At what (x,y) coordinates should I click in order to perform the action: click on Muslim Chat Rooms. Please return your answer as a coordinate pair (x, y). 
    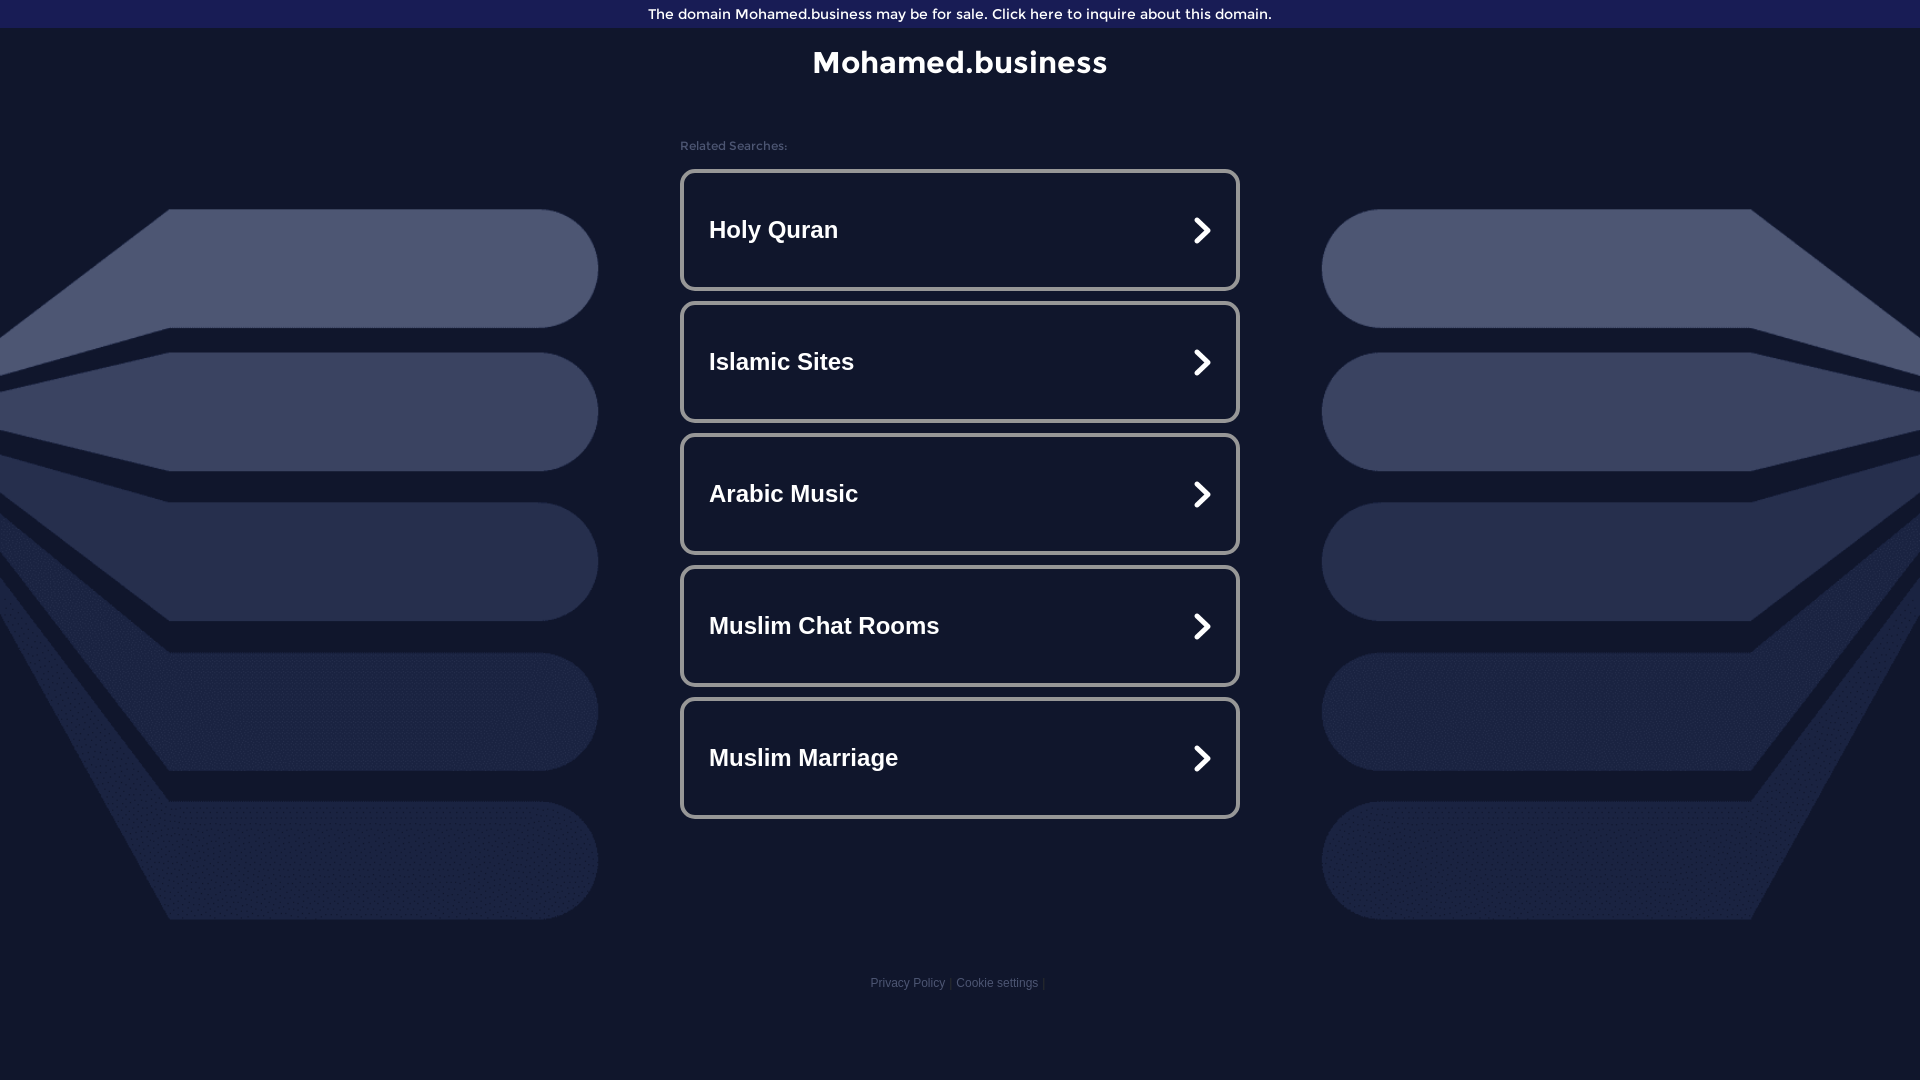
    Looking at the image, I should click on (960, 626).